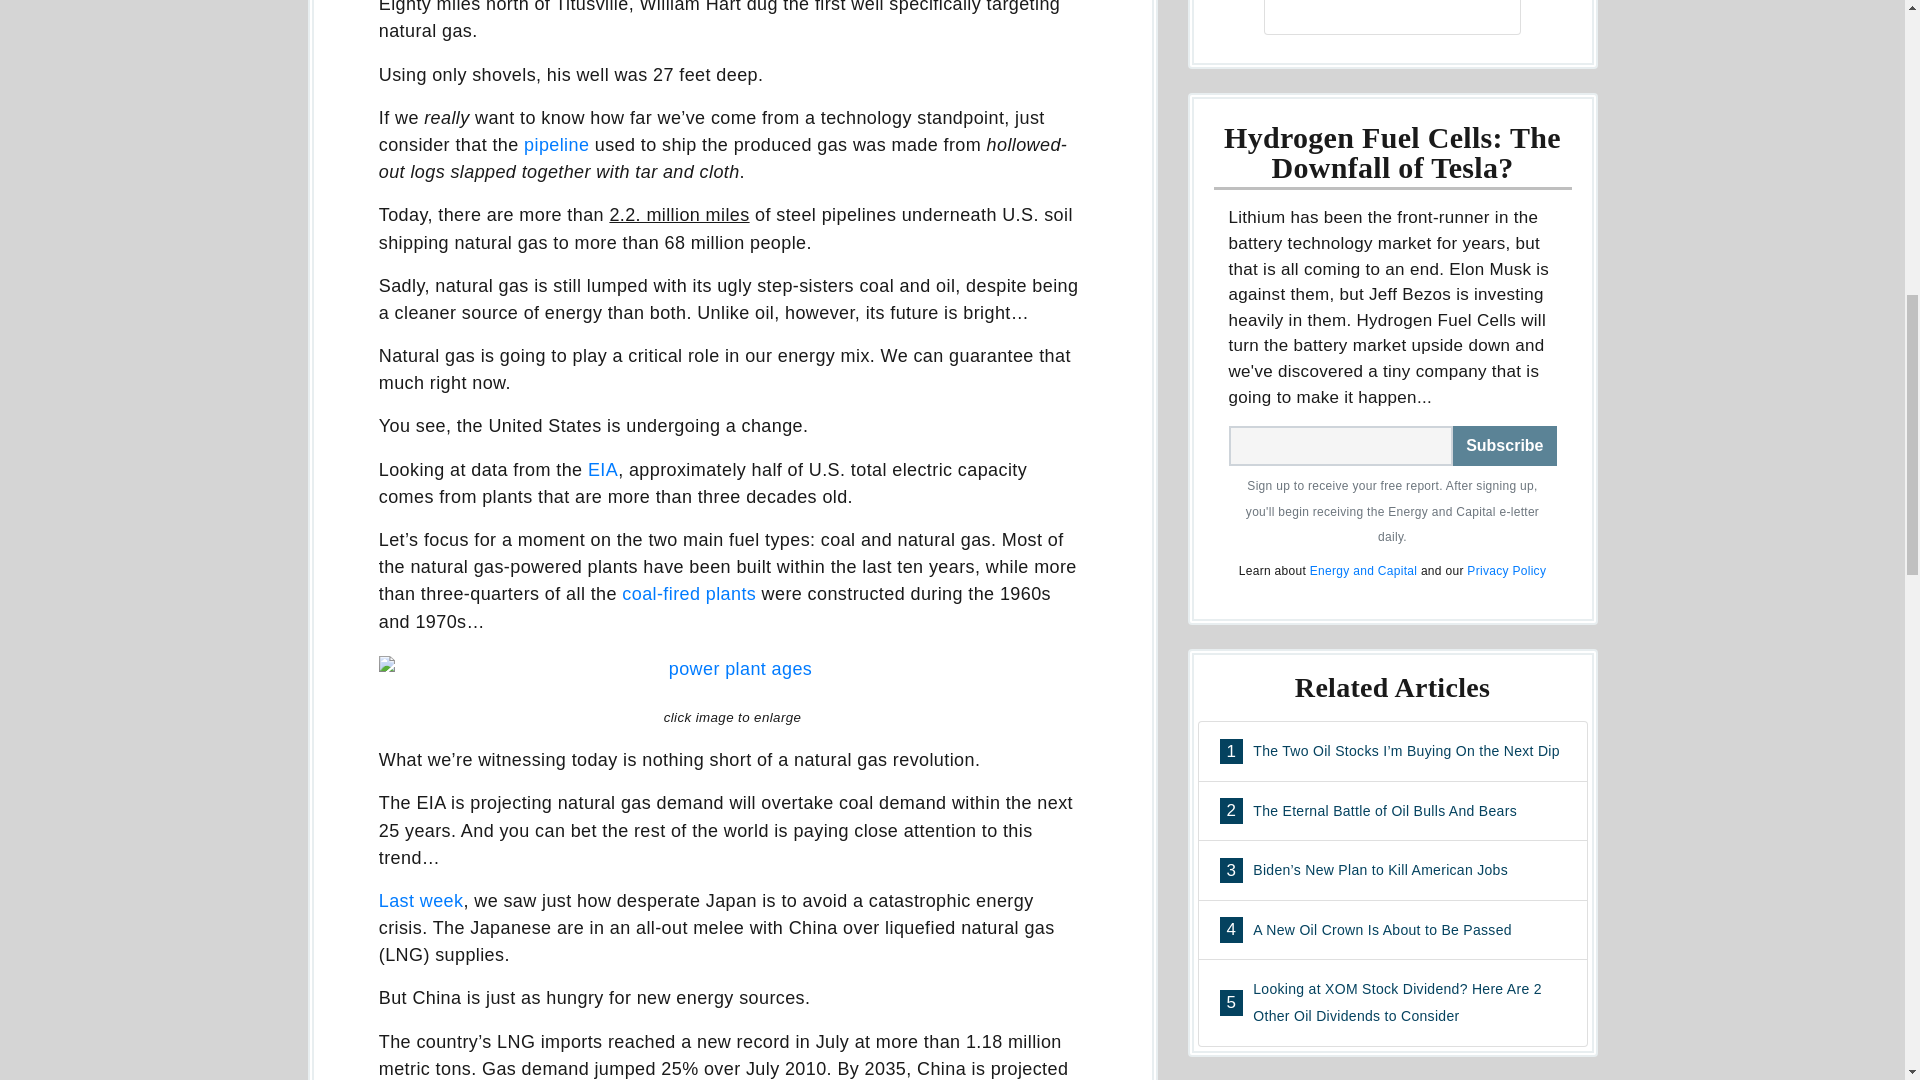 This screenshot has height=1080, width=1920. What do you see at coordinates (421, 901) in the screenshot?
I see `Last week` at bounding box center [421, 901].